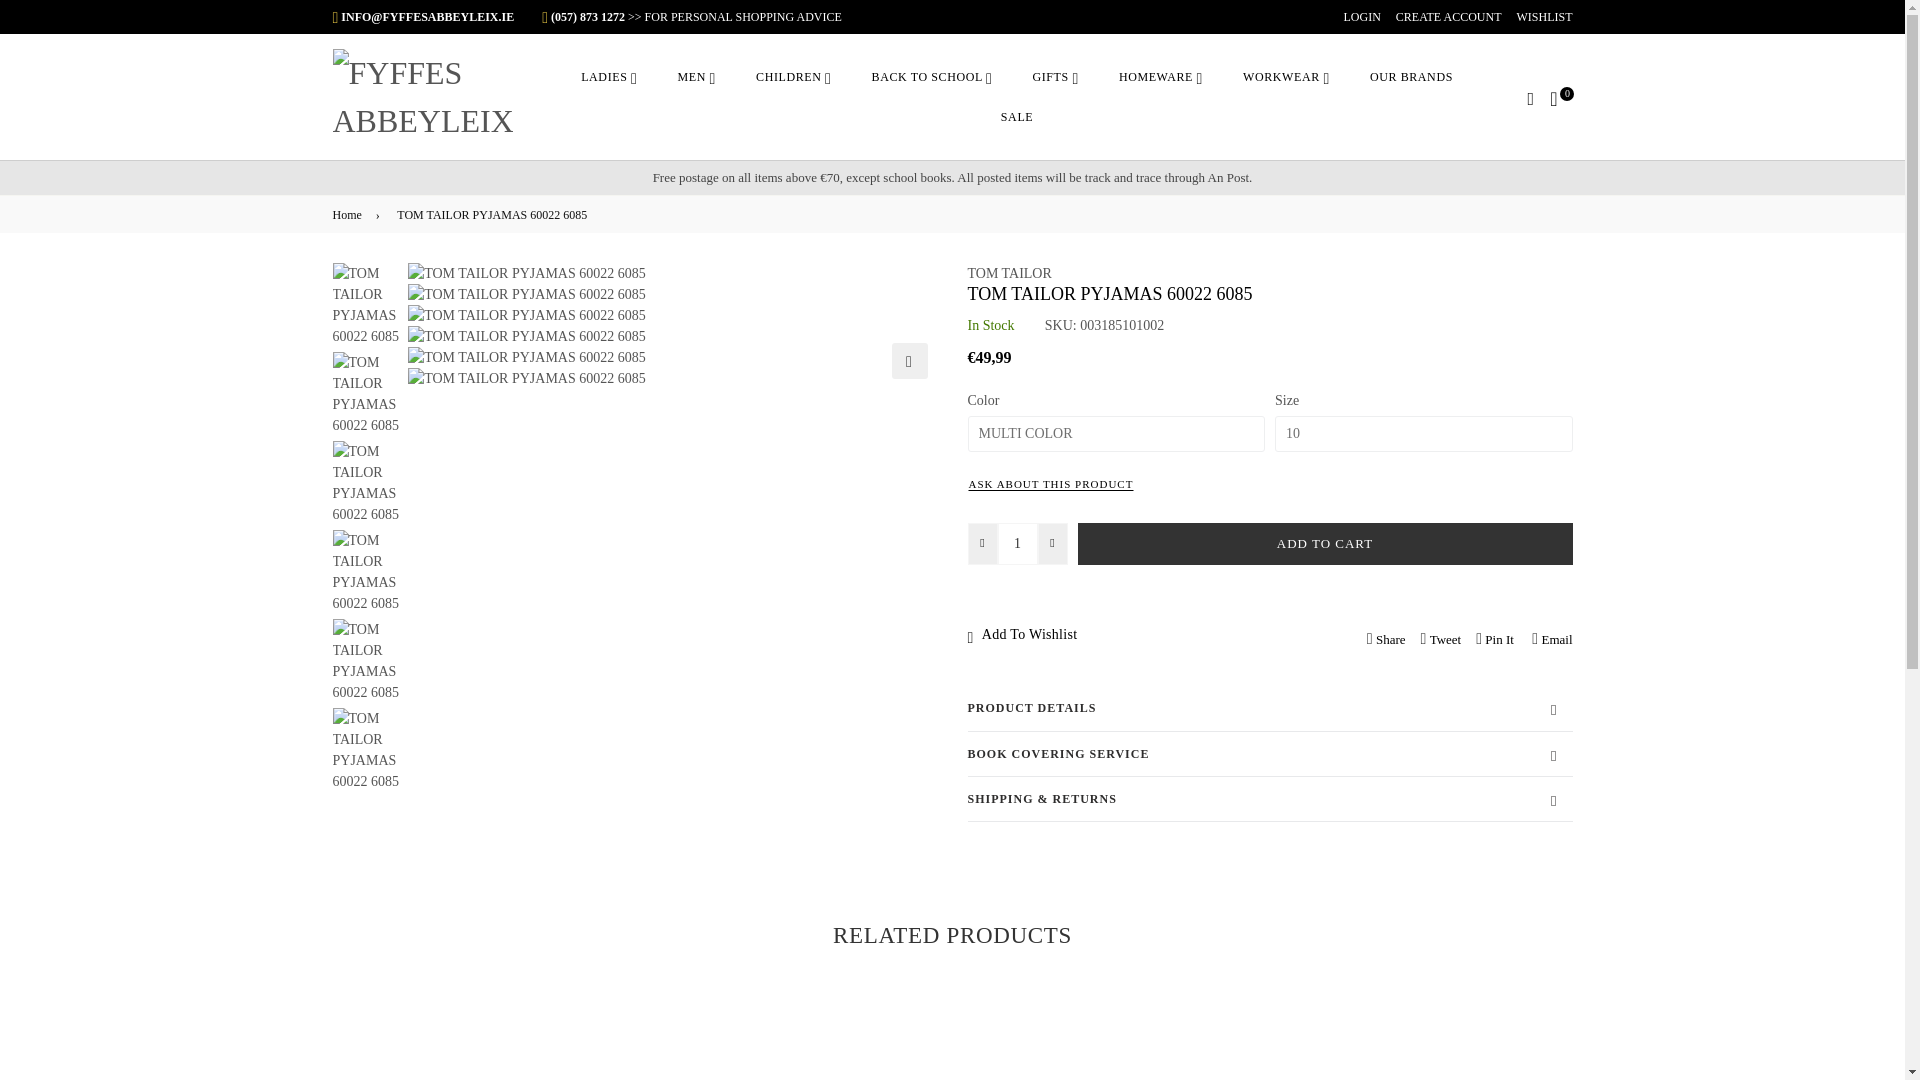 This screenshot has height=1080, width=1920. I want to click on LOGIN, so click(1361, 16).